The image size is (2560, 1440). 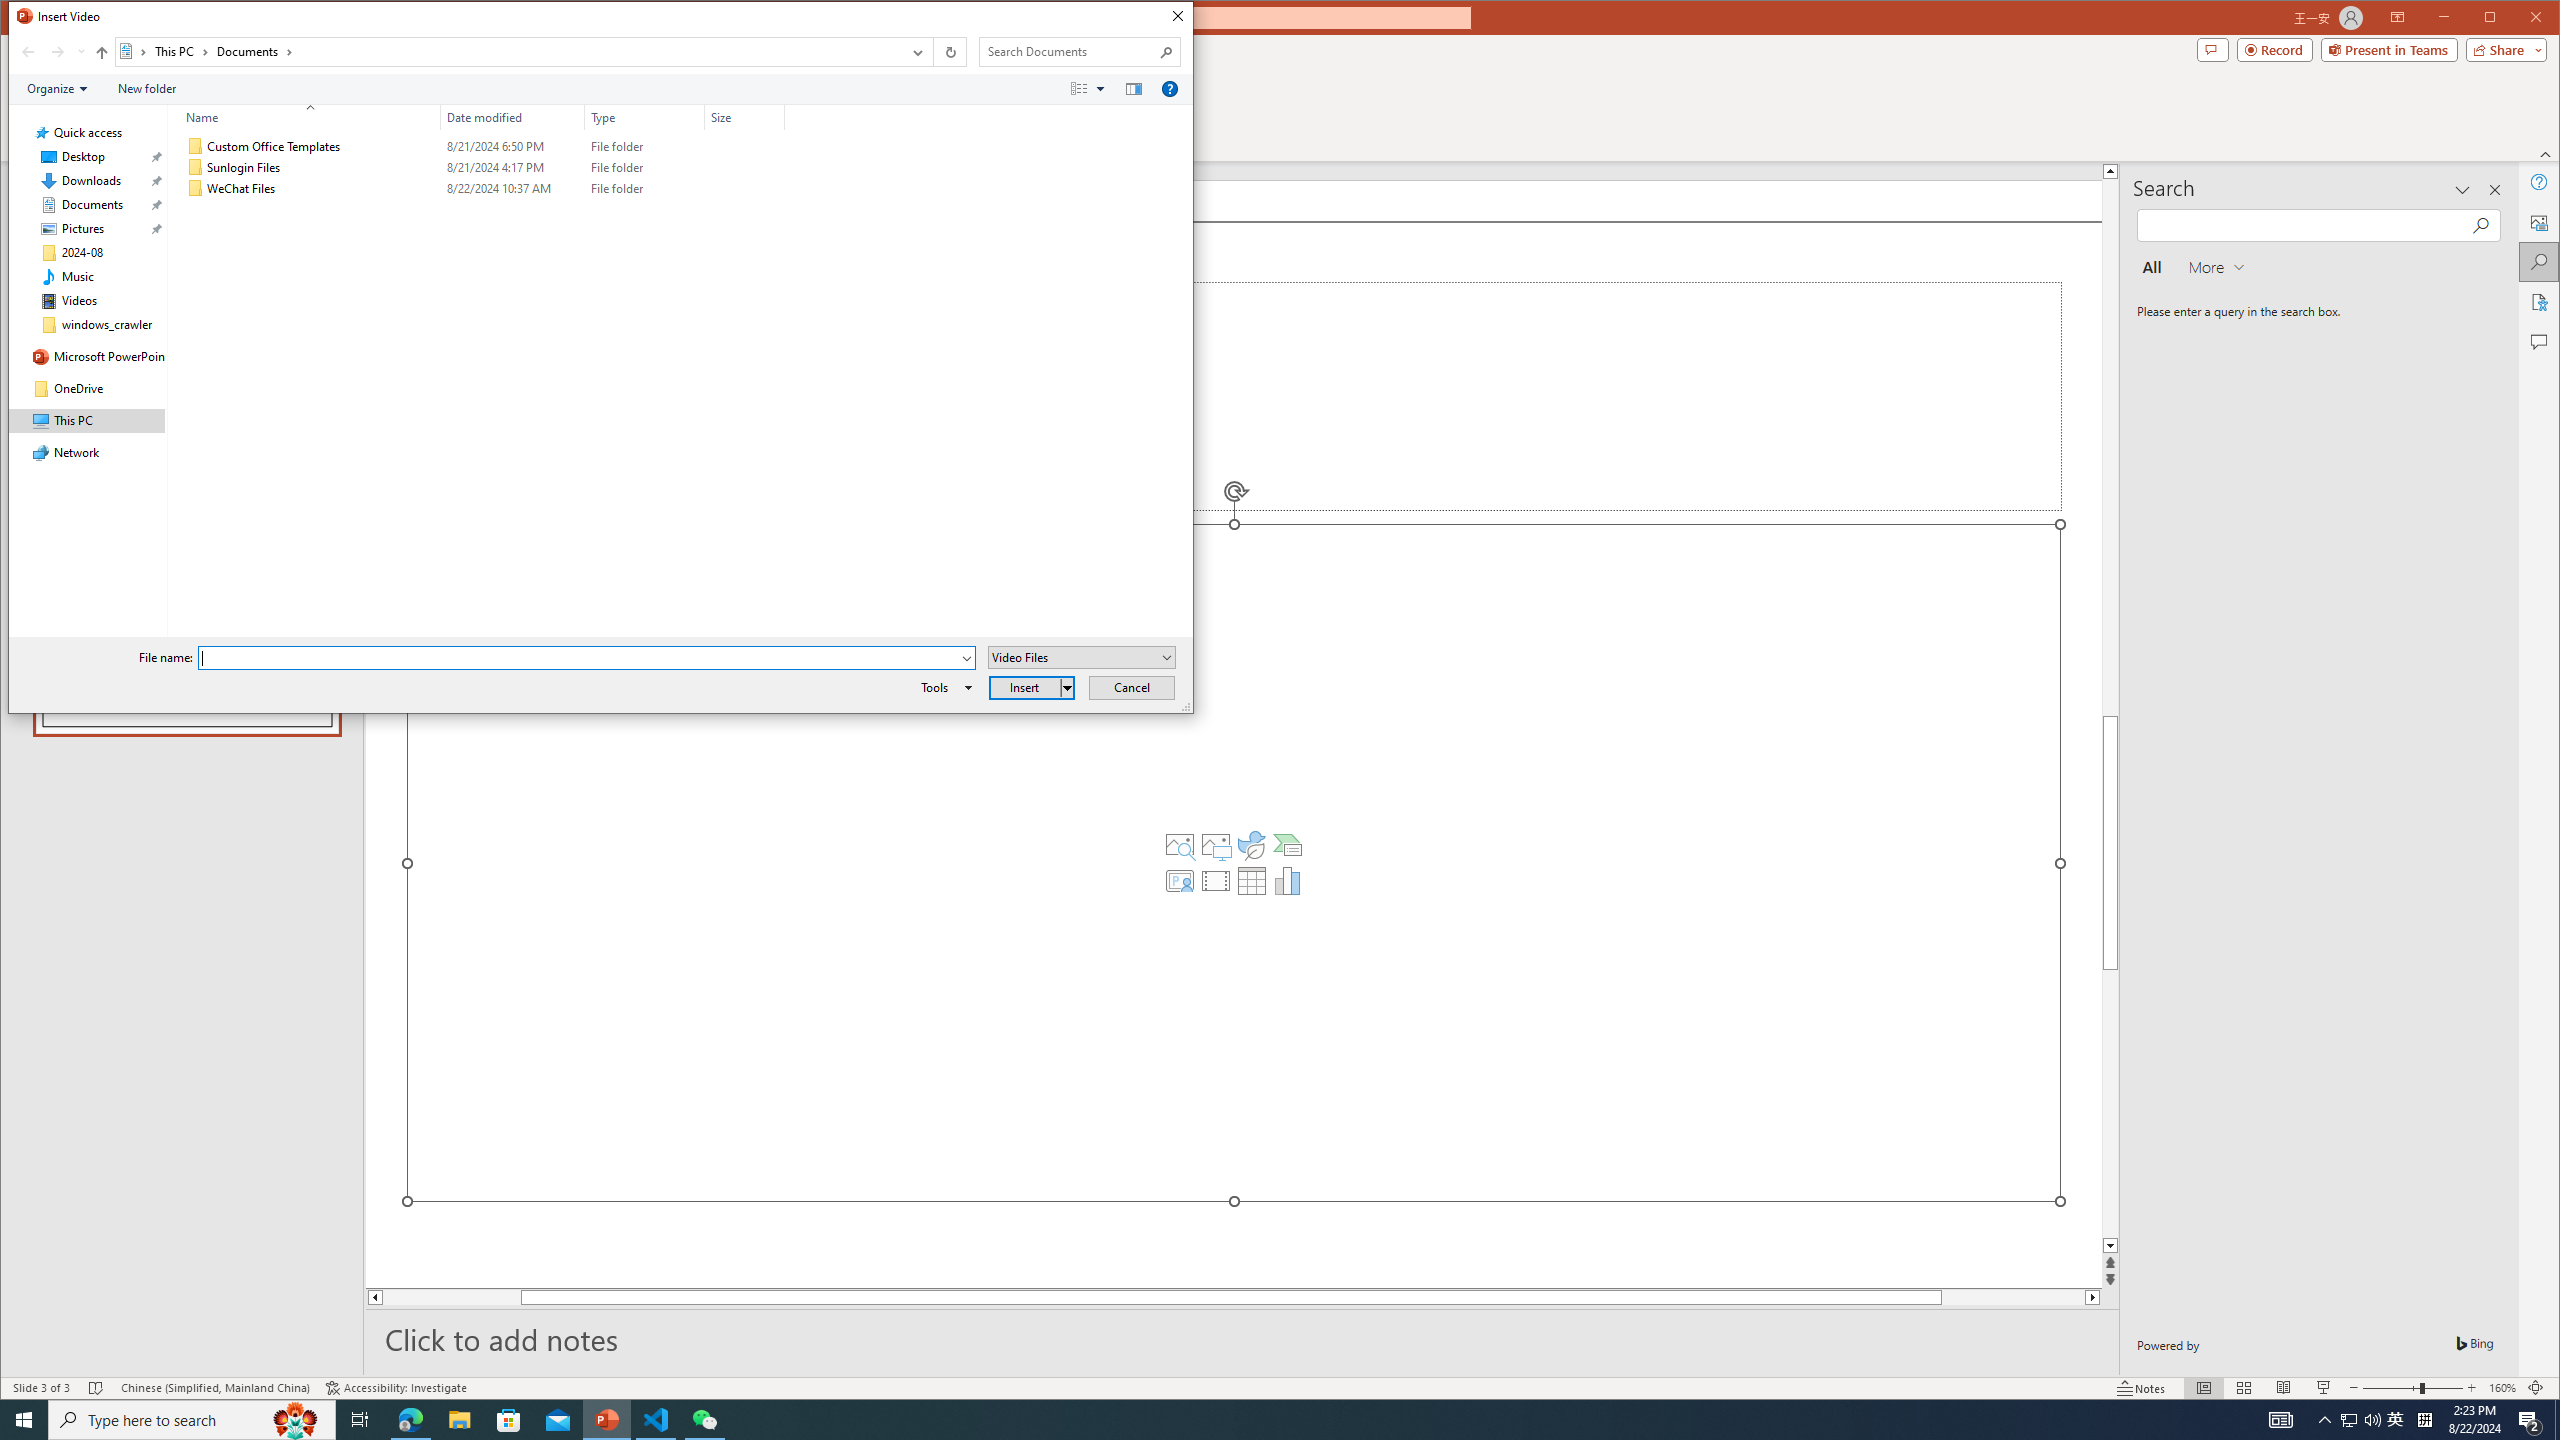 I want to click on Custom Office Templates, so click(x=480, y=146).